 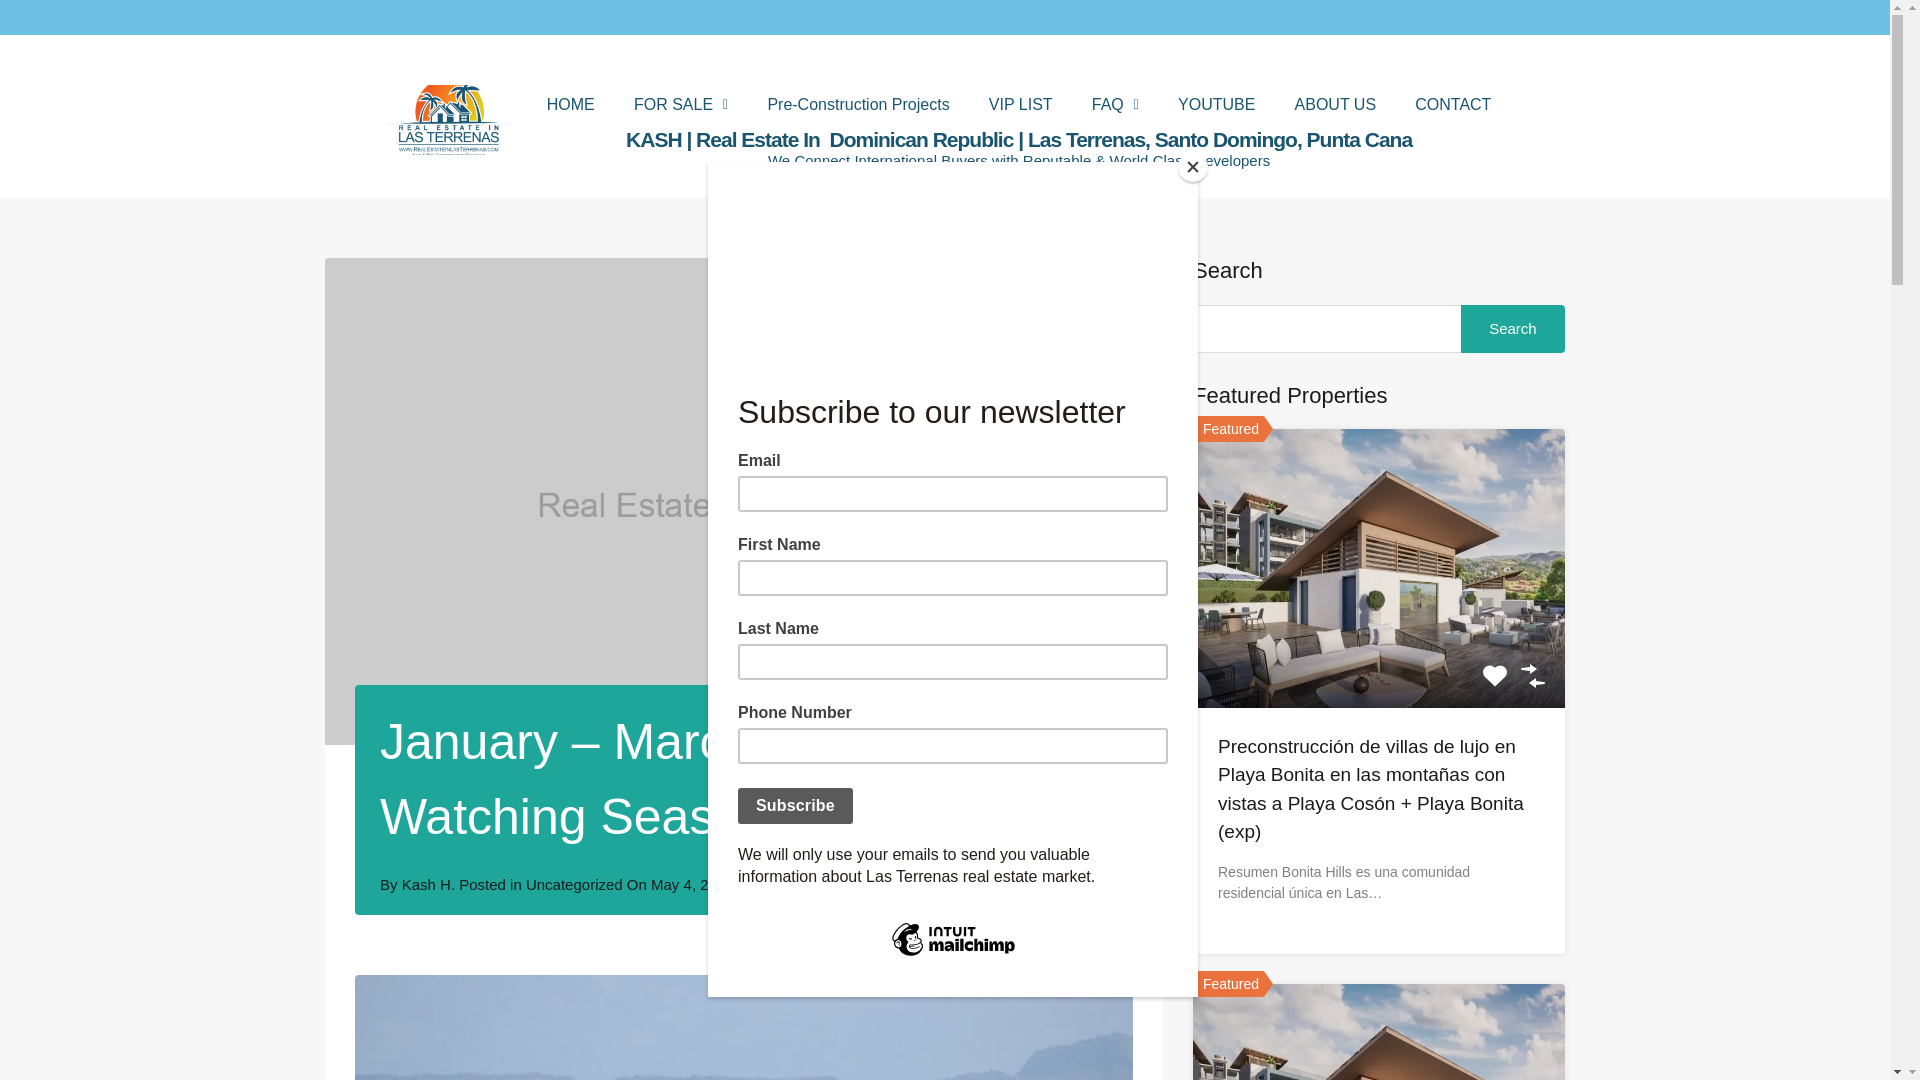 I want to click on las-terrenas-logo, so click(x=448, y=120).